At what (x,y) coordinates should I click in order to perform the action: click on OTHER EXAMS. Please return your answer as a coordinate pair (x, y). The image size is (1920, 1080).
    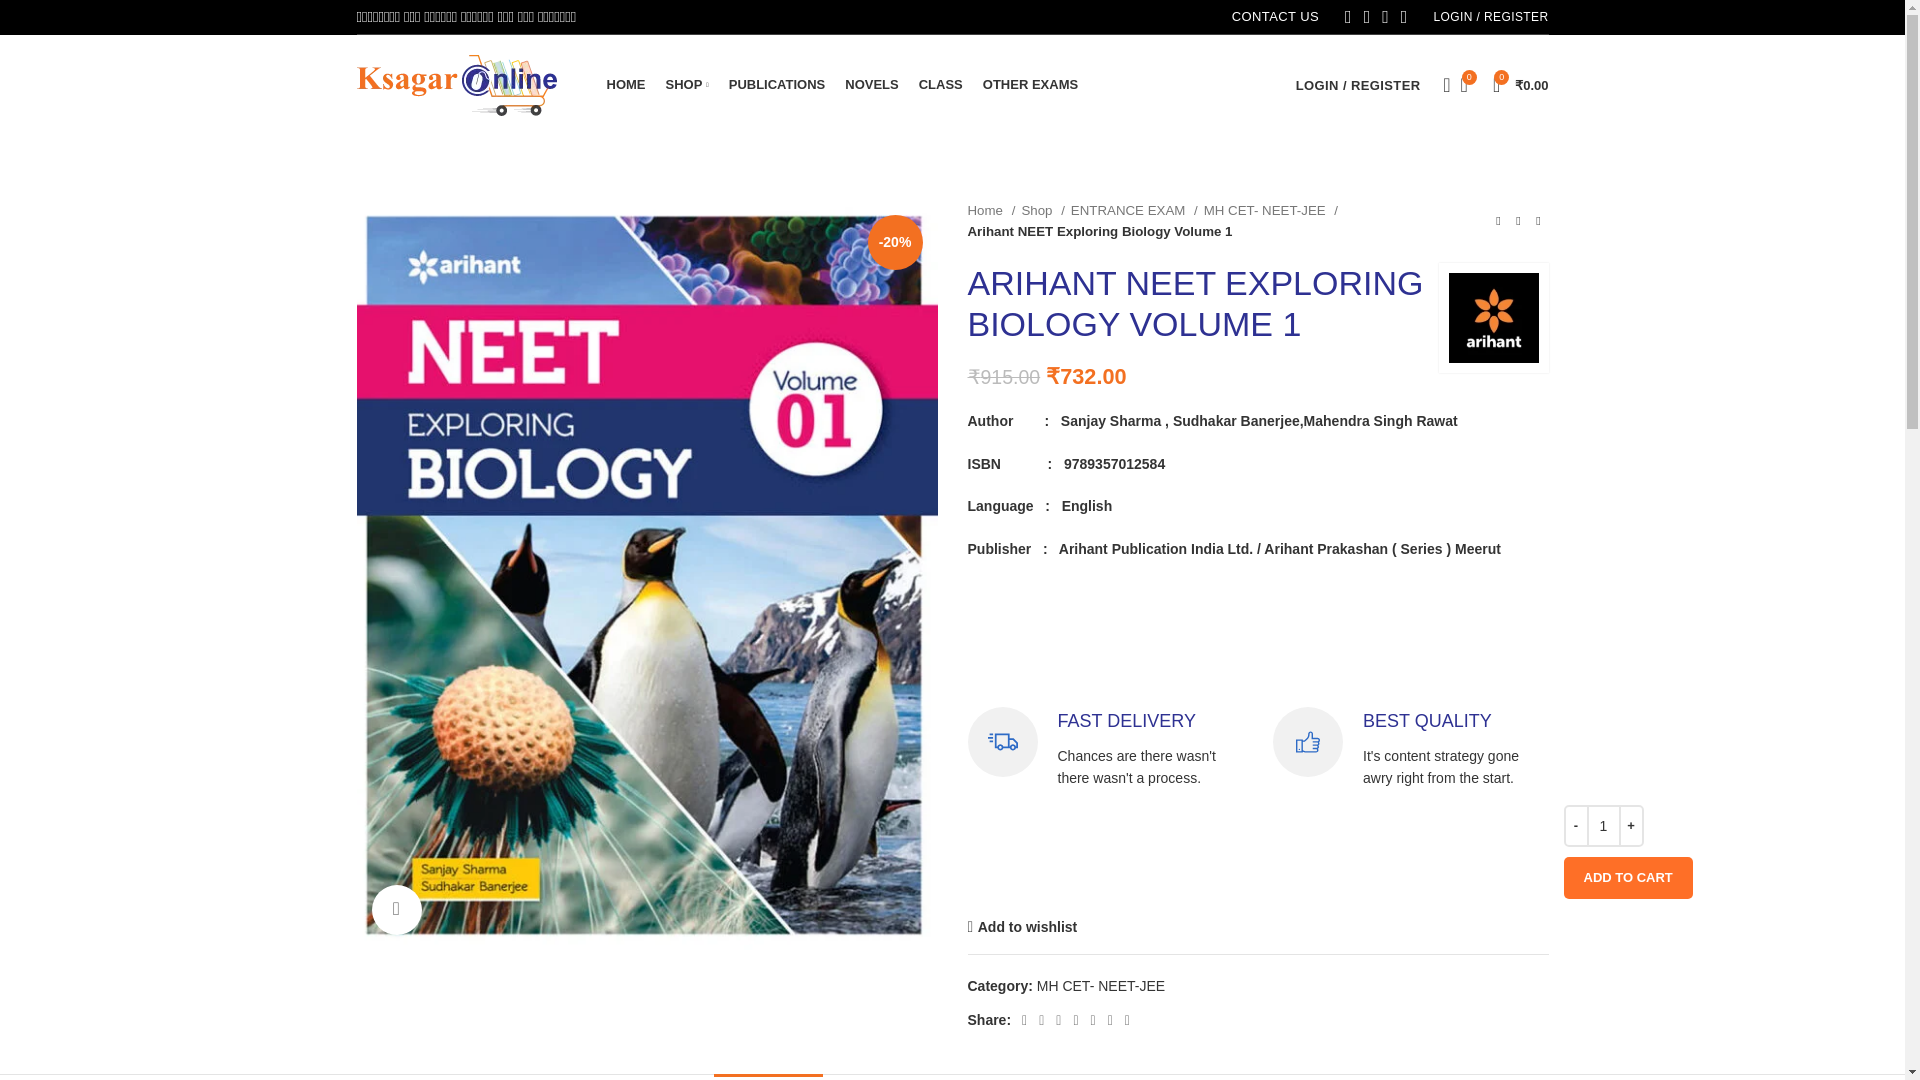
    Looking at the image, I should click on (1030, 84).